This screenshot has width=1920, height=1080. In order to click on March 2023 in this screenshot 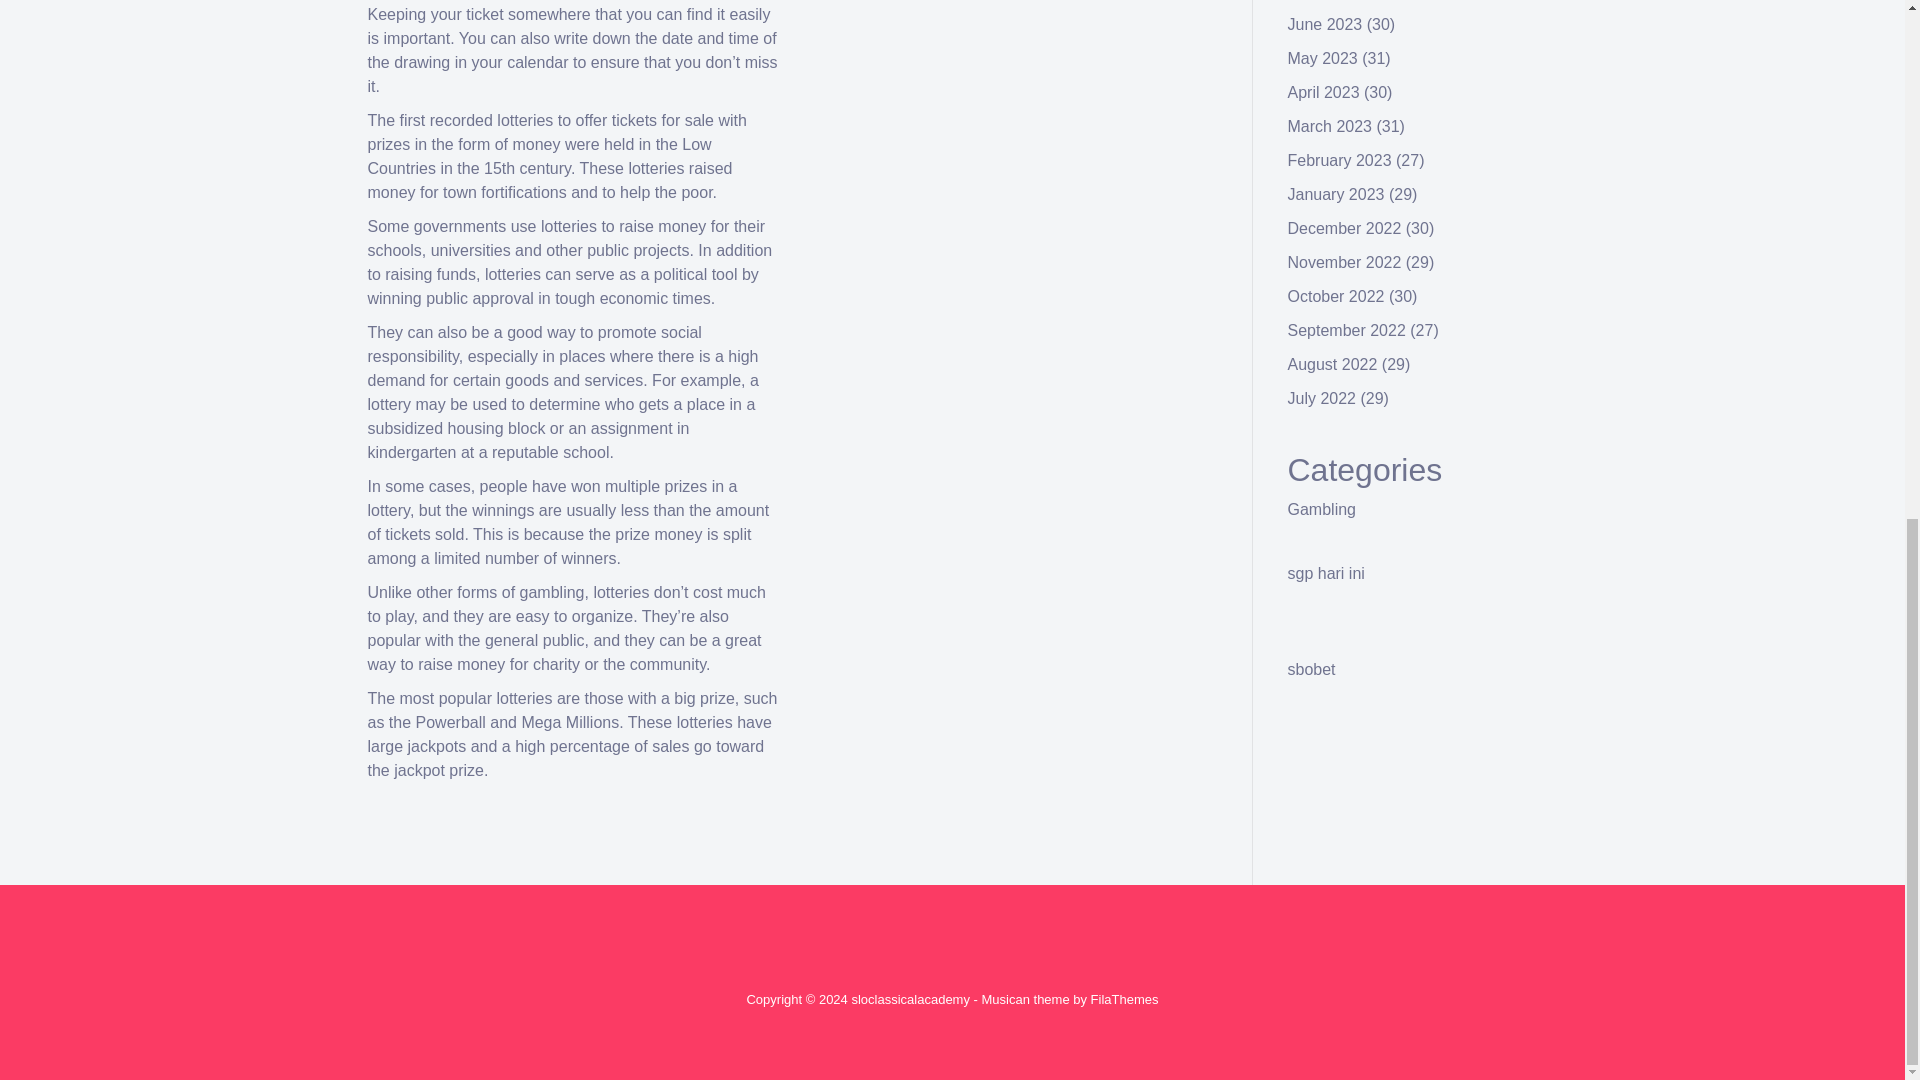, I will do `click(1330, 126)`.